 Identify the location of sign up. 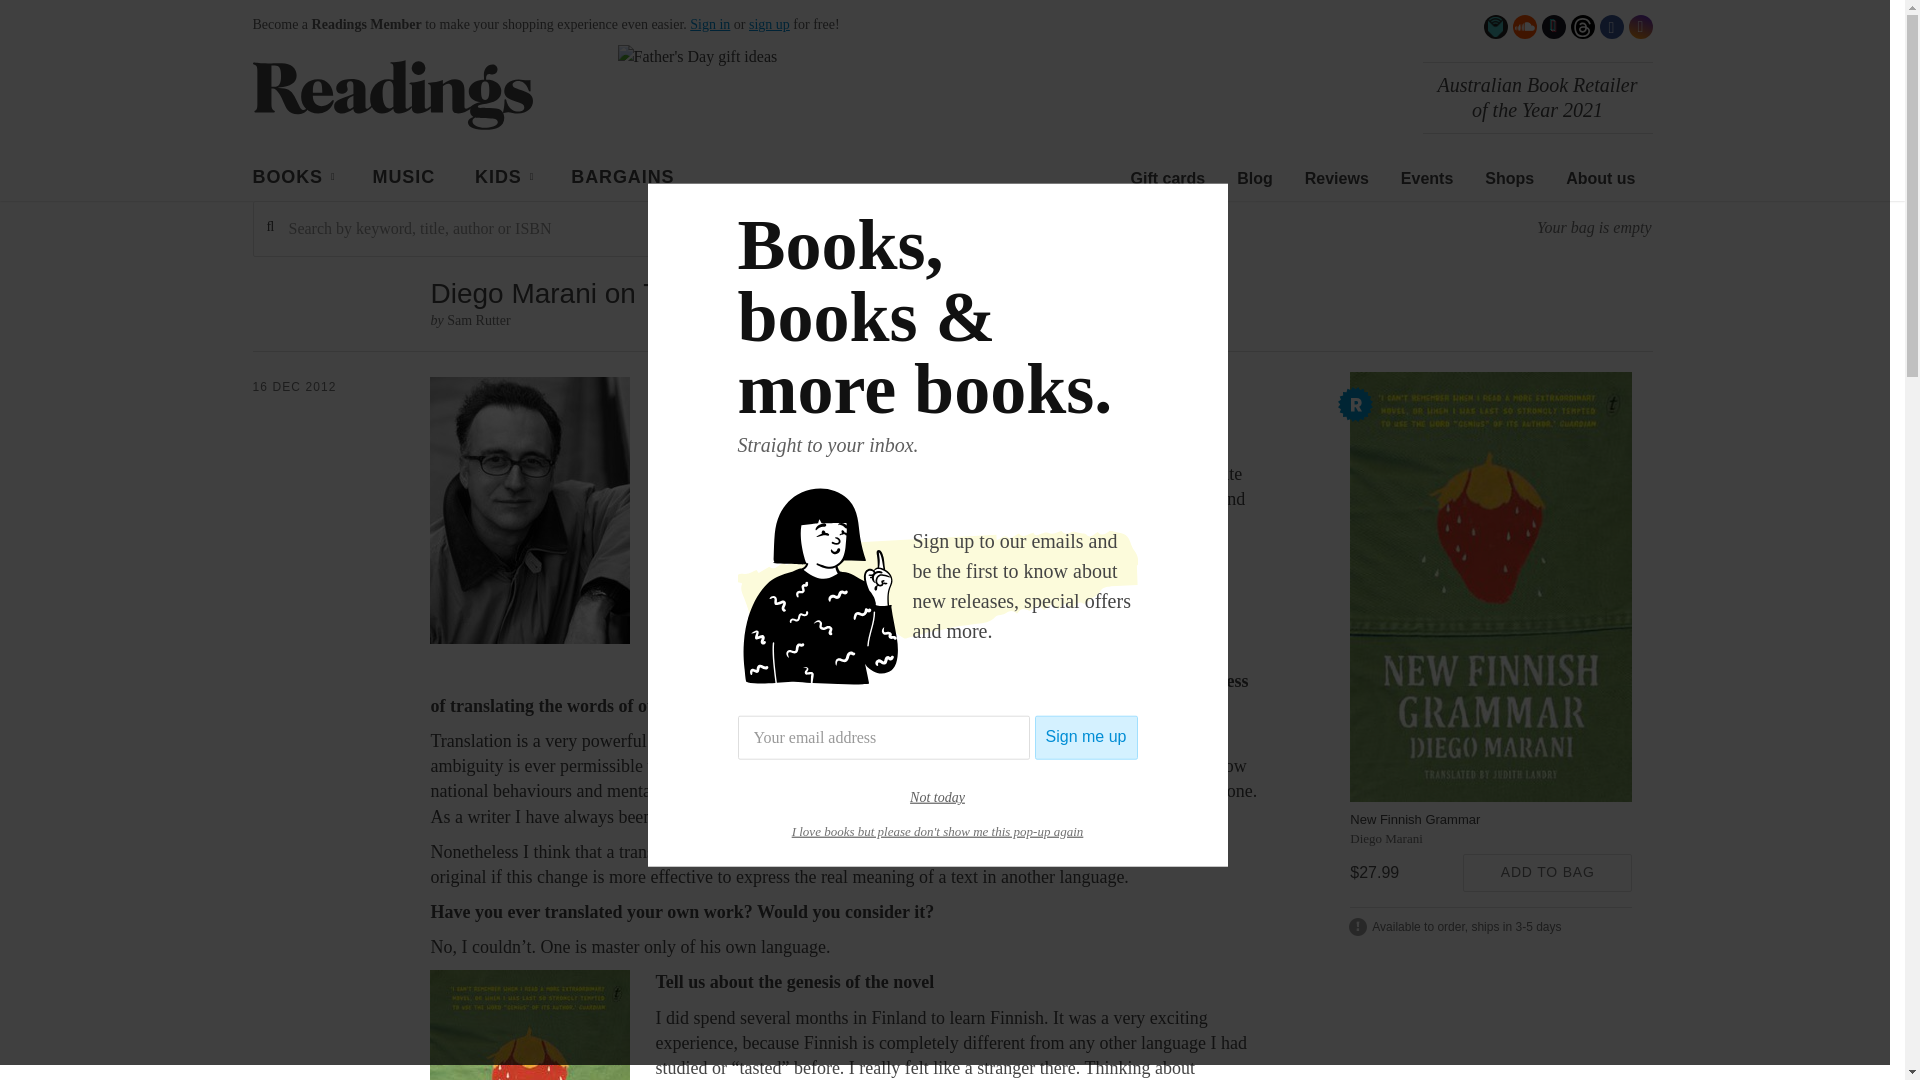
(768, 24).